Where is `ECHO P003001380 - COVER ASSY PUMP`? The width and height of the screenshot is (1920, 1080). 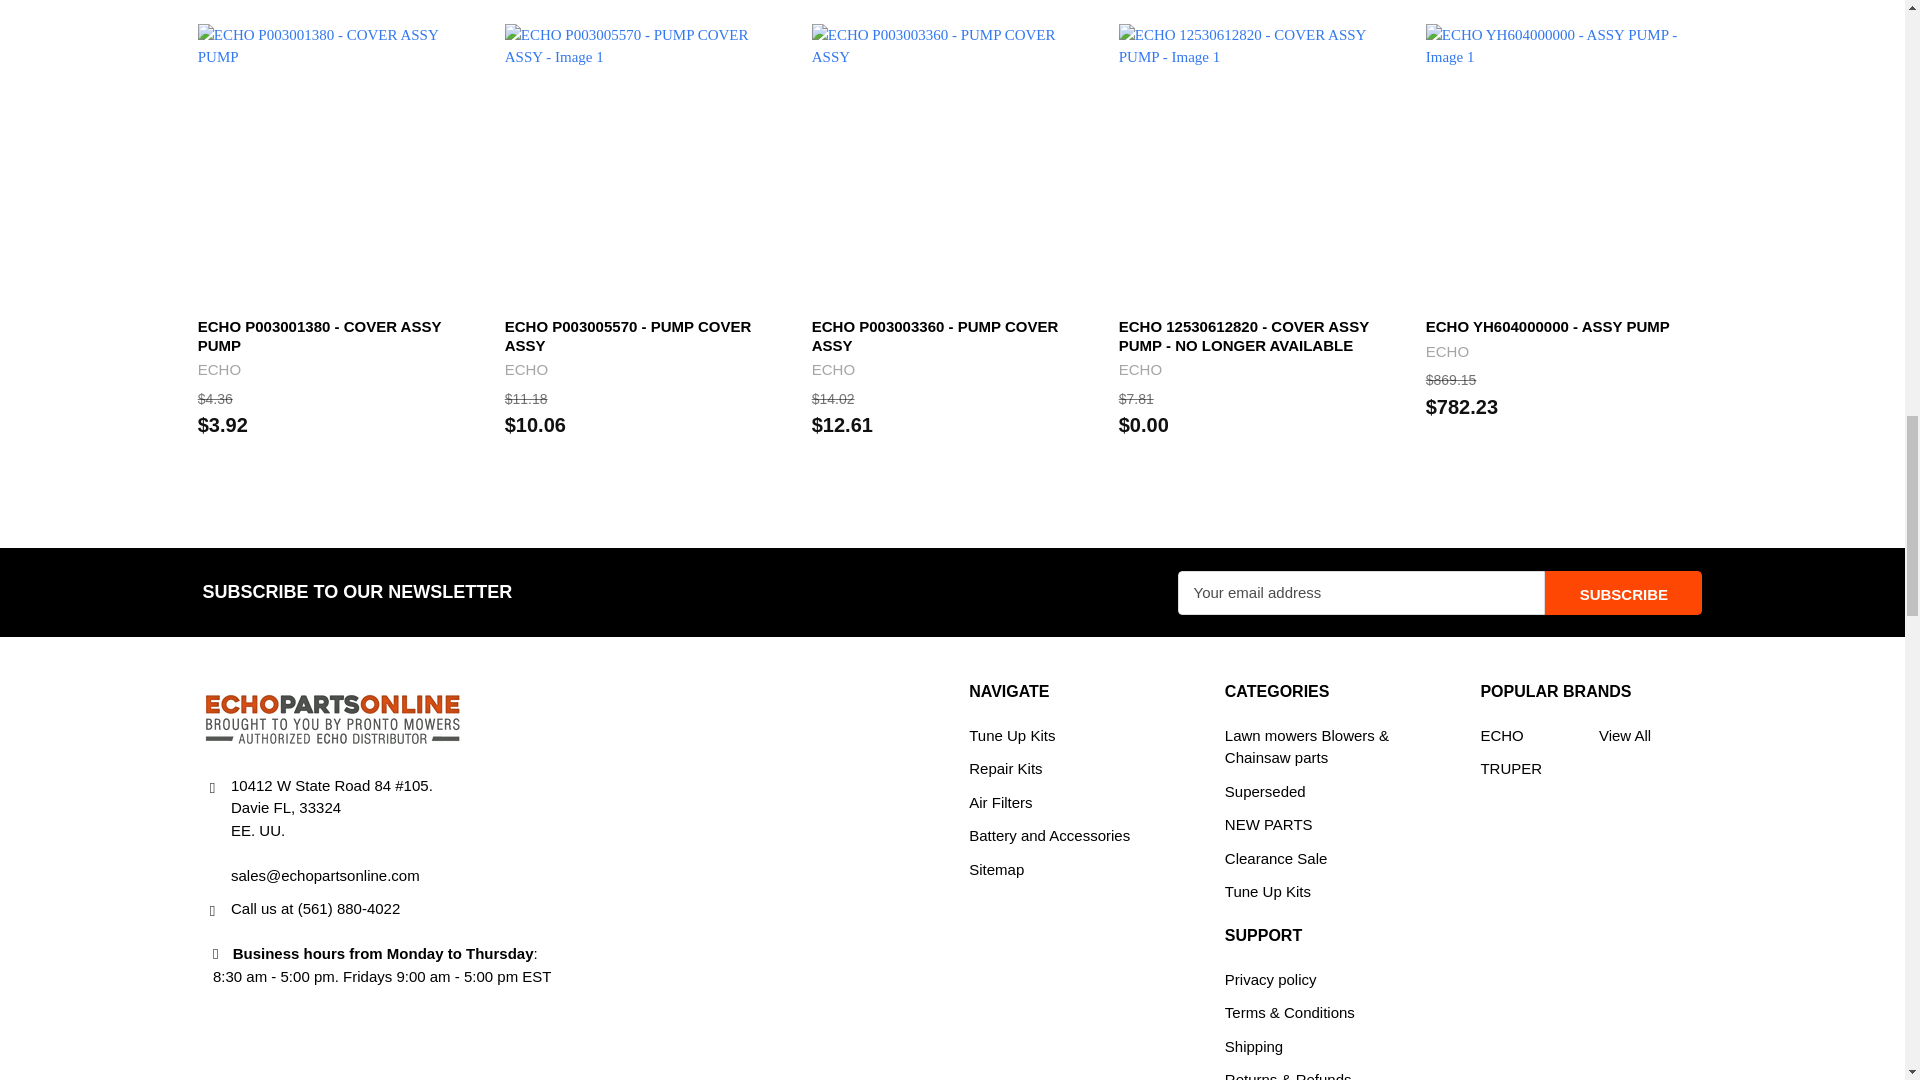
ECHO P003001380 - COVER ASSY PUMP is located at coordinates (339, 164).